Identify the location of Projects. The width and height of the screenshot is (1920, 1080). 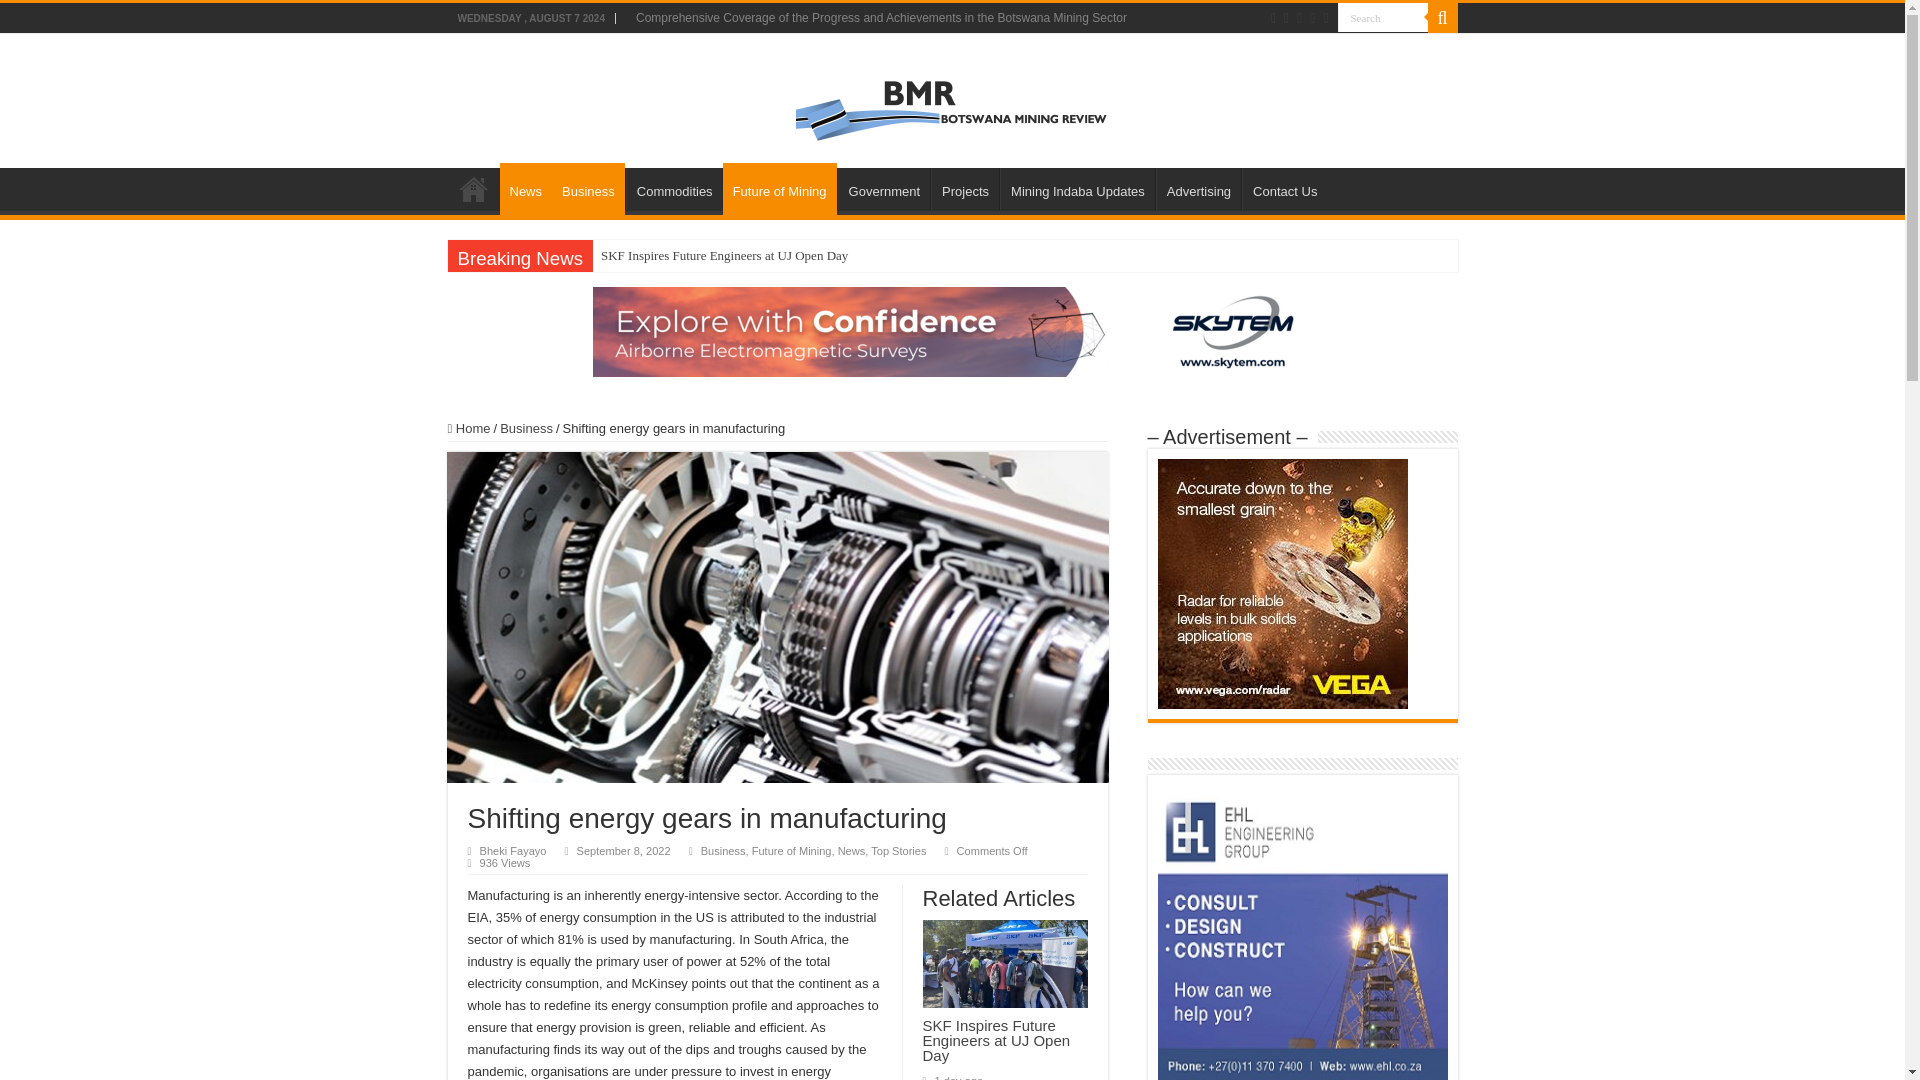
(964, 188).